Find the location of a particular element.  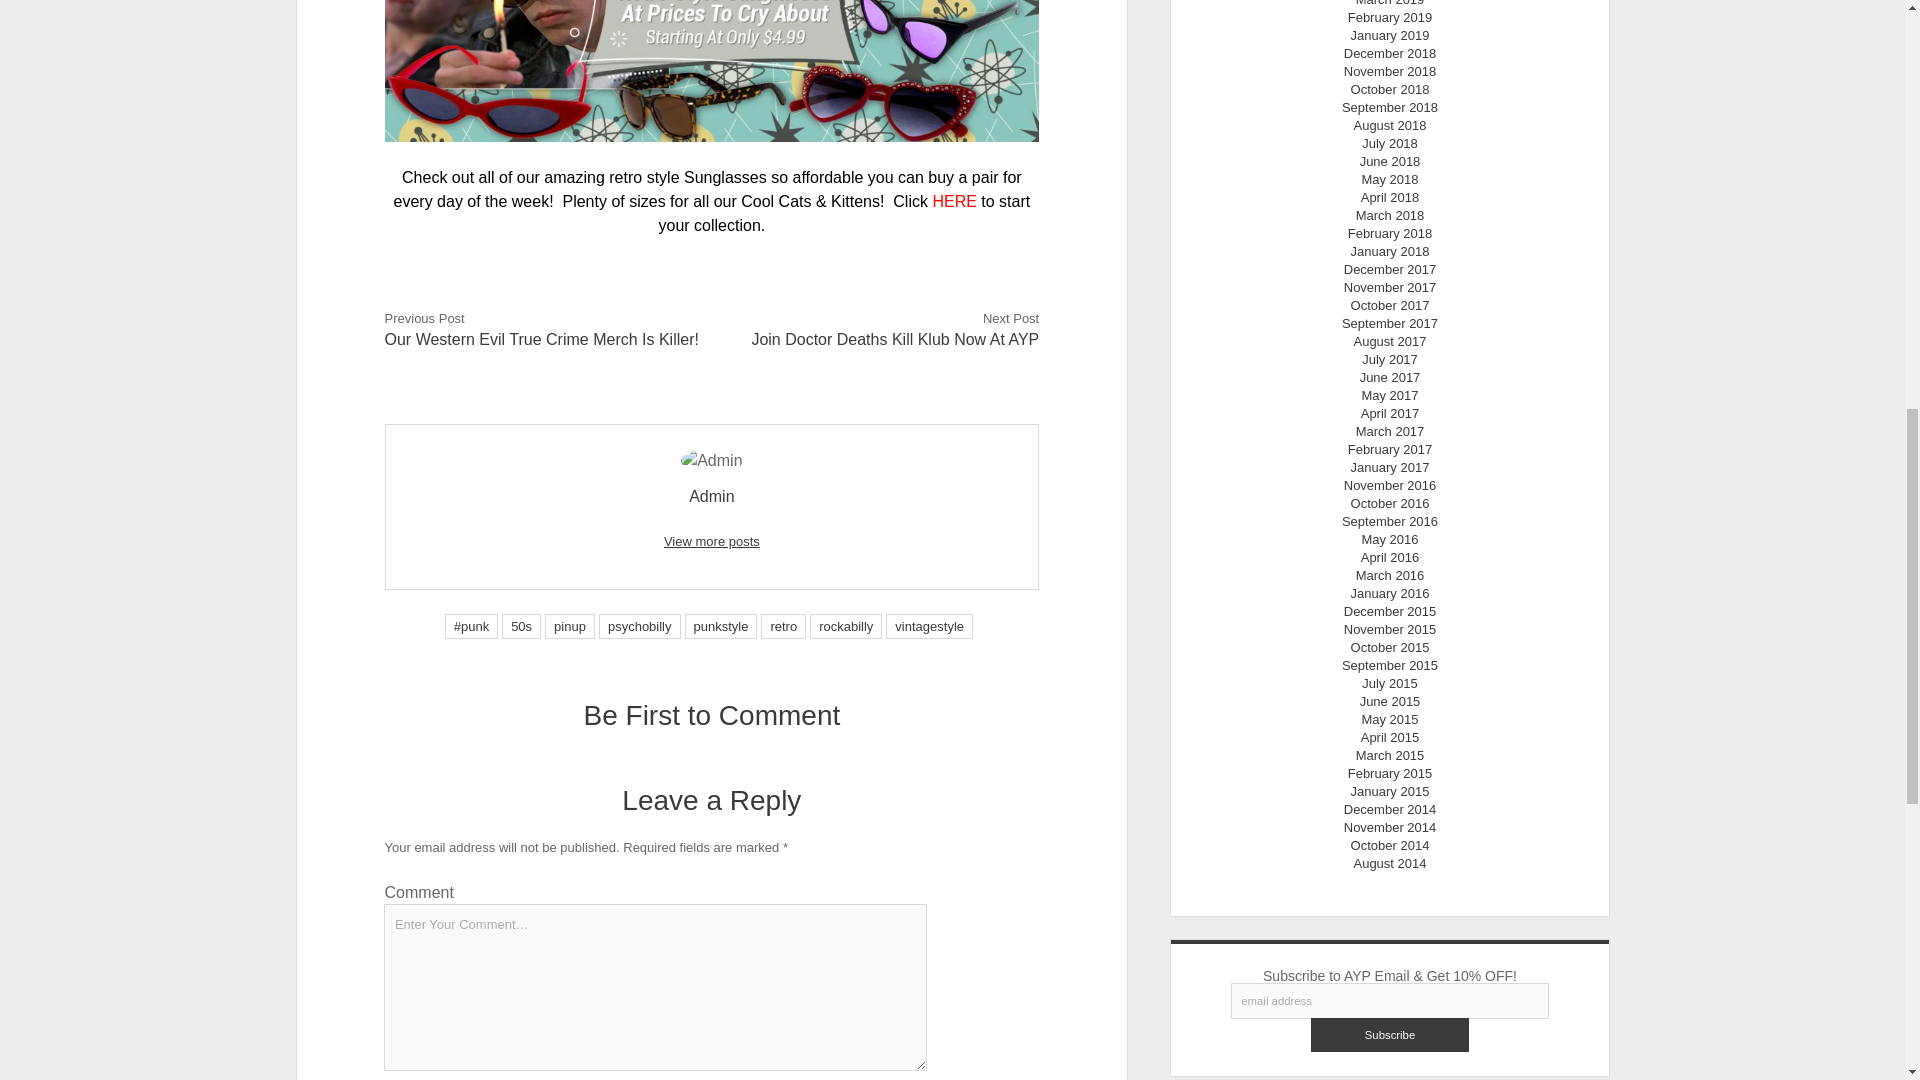

Subscribe is located at coordinates (1390, 1034).